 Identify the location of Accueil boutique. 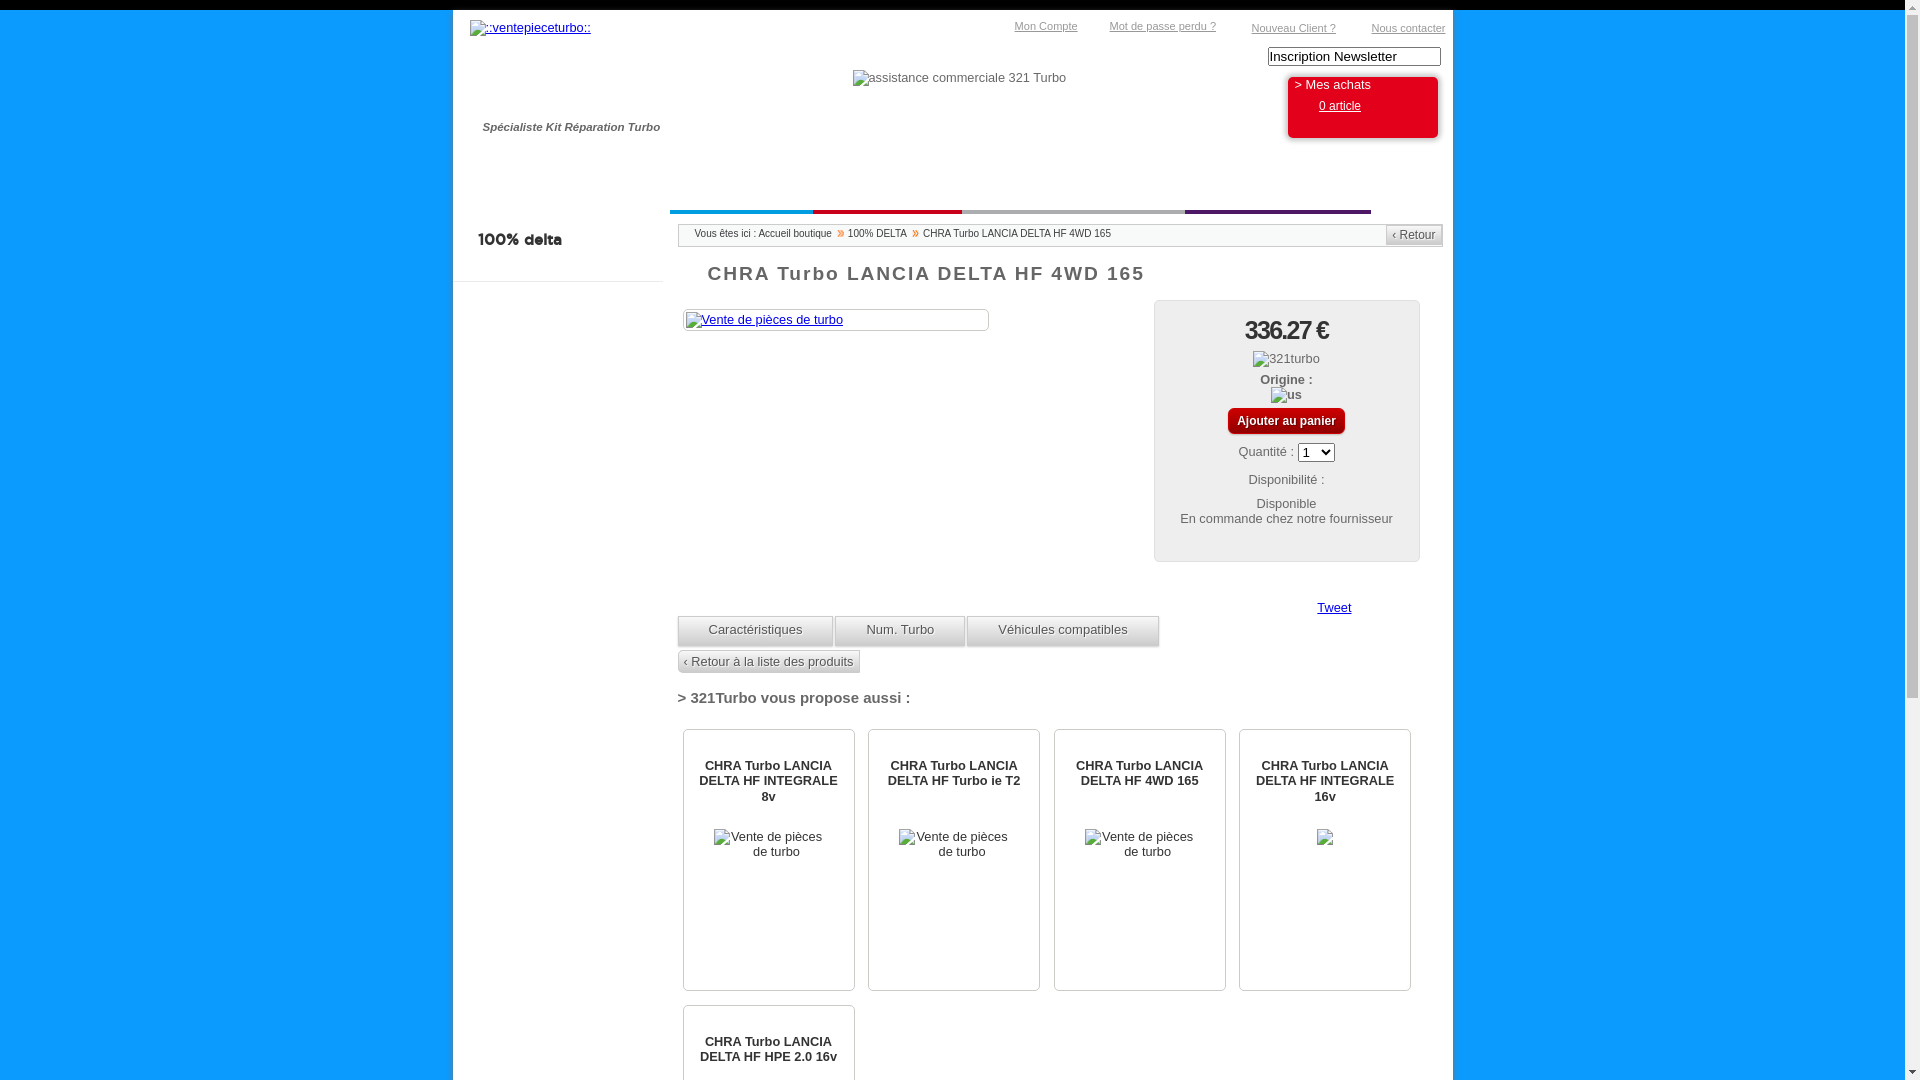
(800, 234).